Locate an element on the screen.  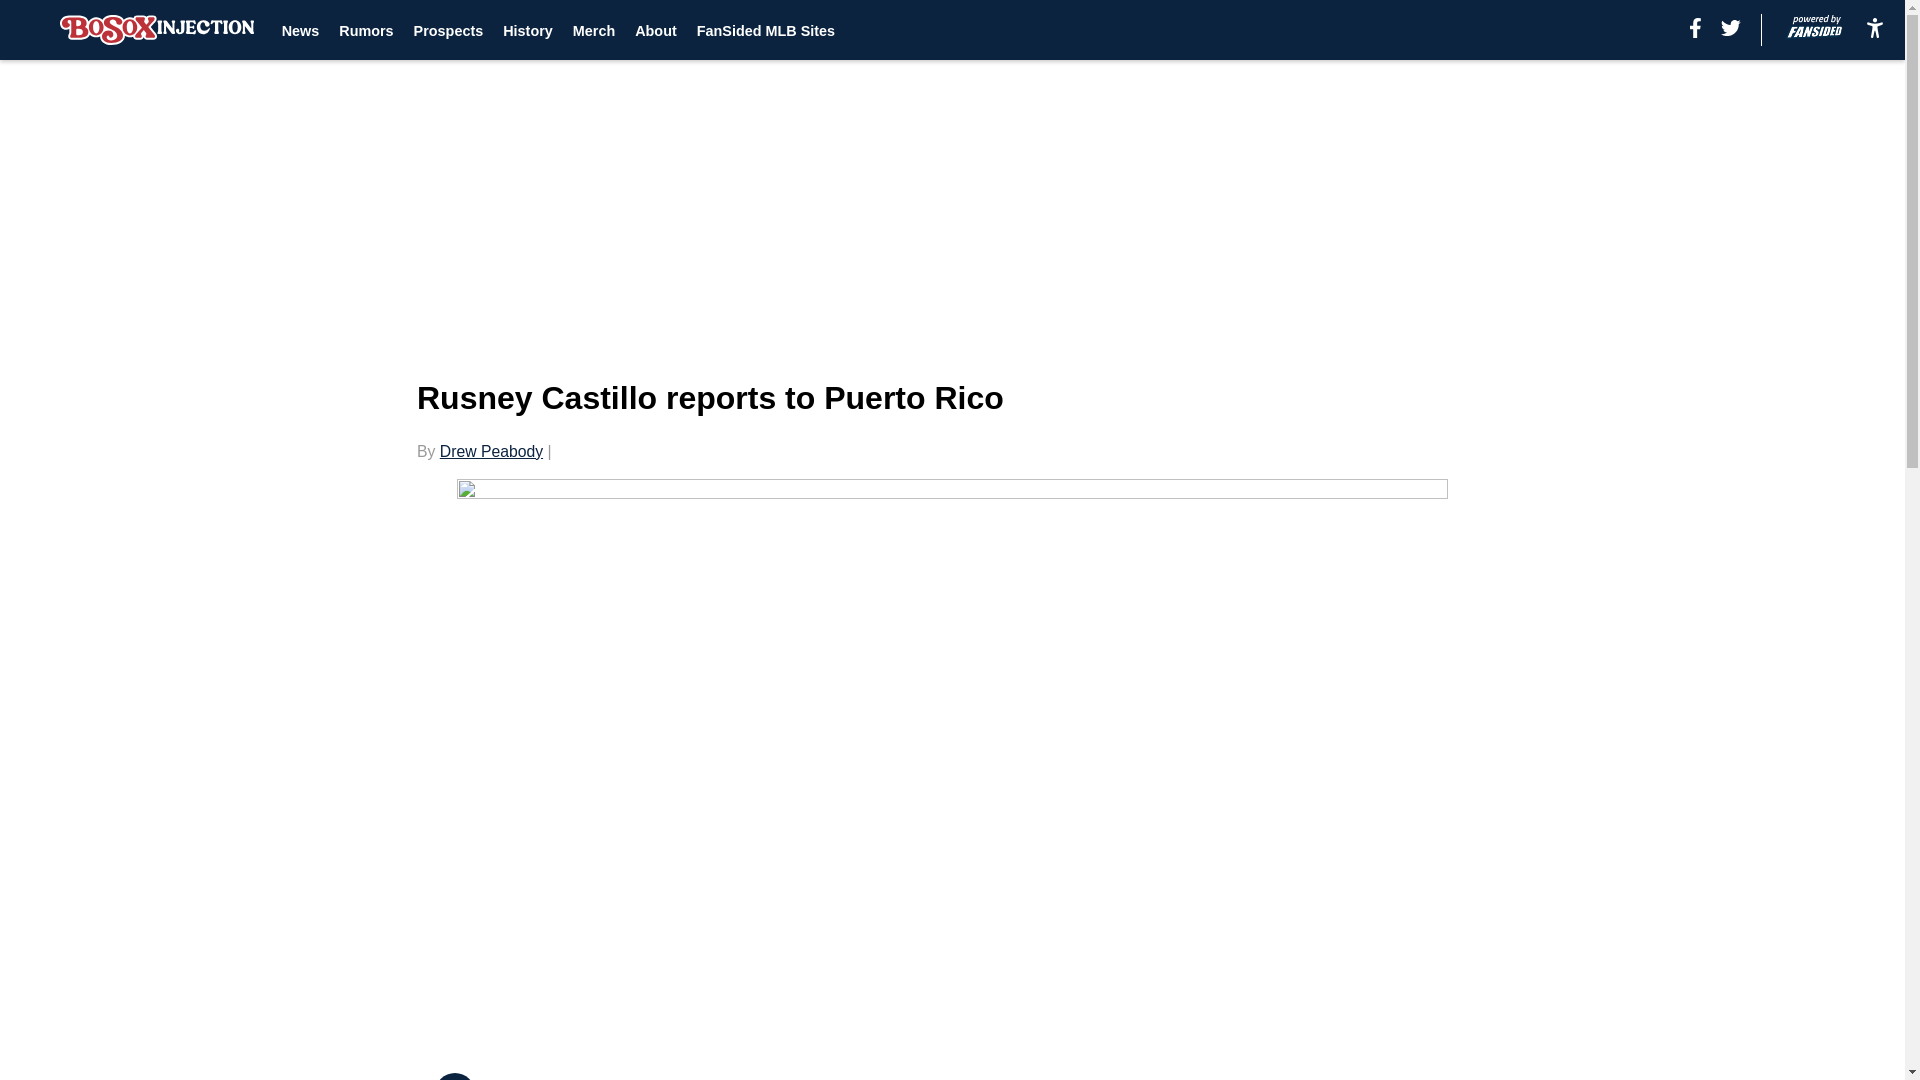
About is located at coordinates (656, 30).